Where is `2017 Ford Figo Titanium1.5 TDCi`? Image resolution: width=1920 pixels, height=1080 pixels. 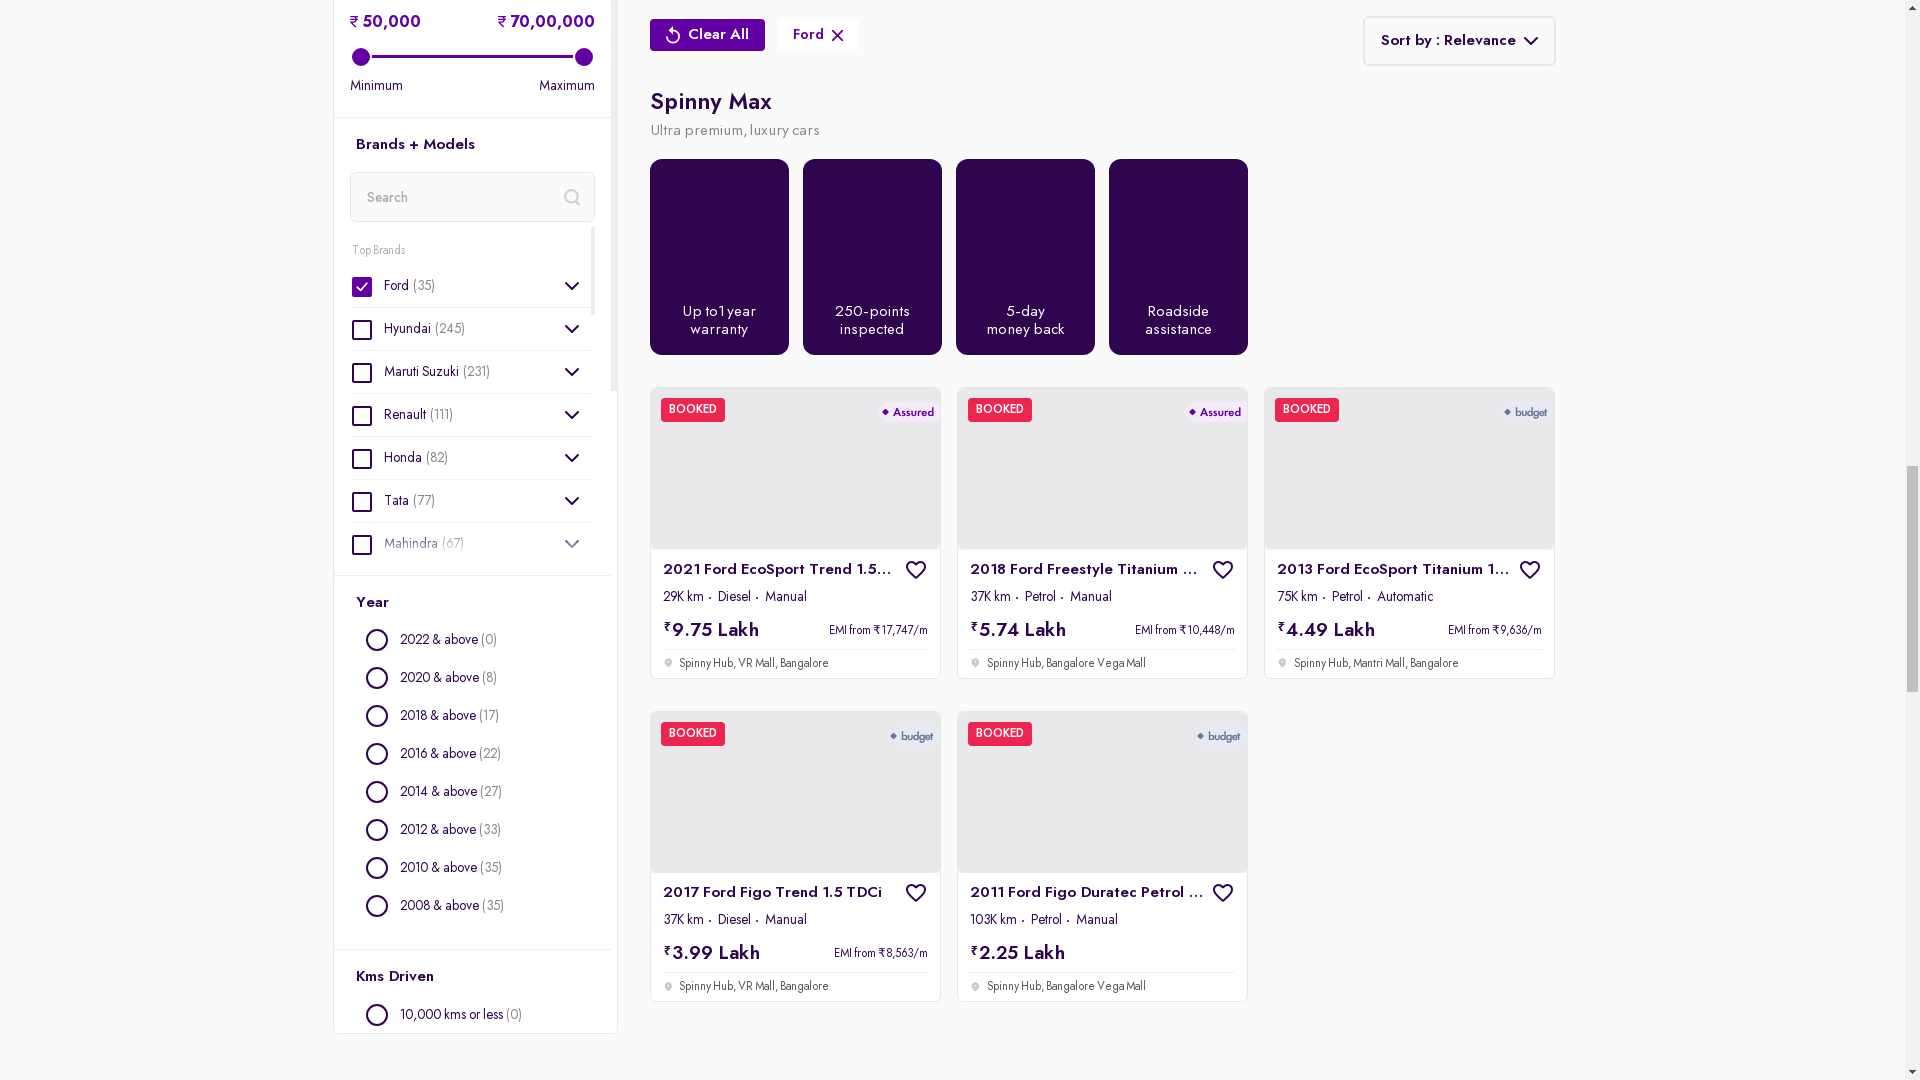
2017 Ford Figo Titanium1.5 TDCi is located at coordinates (1102, 24).